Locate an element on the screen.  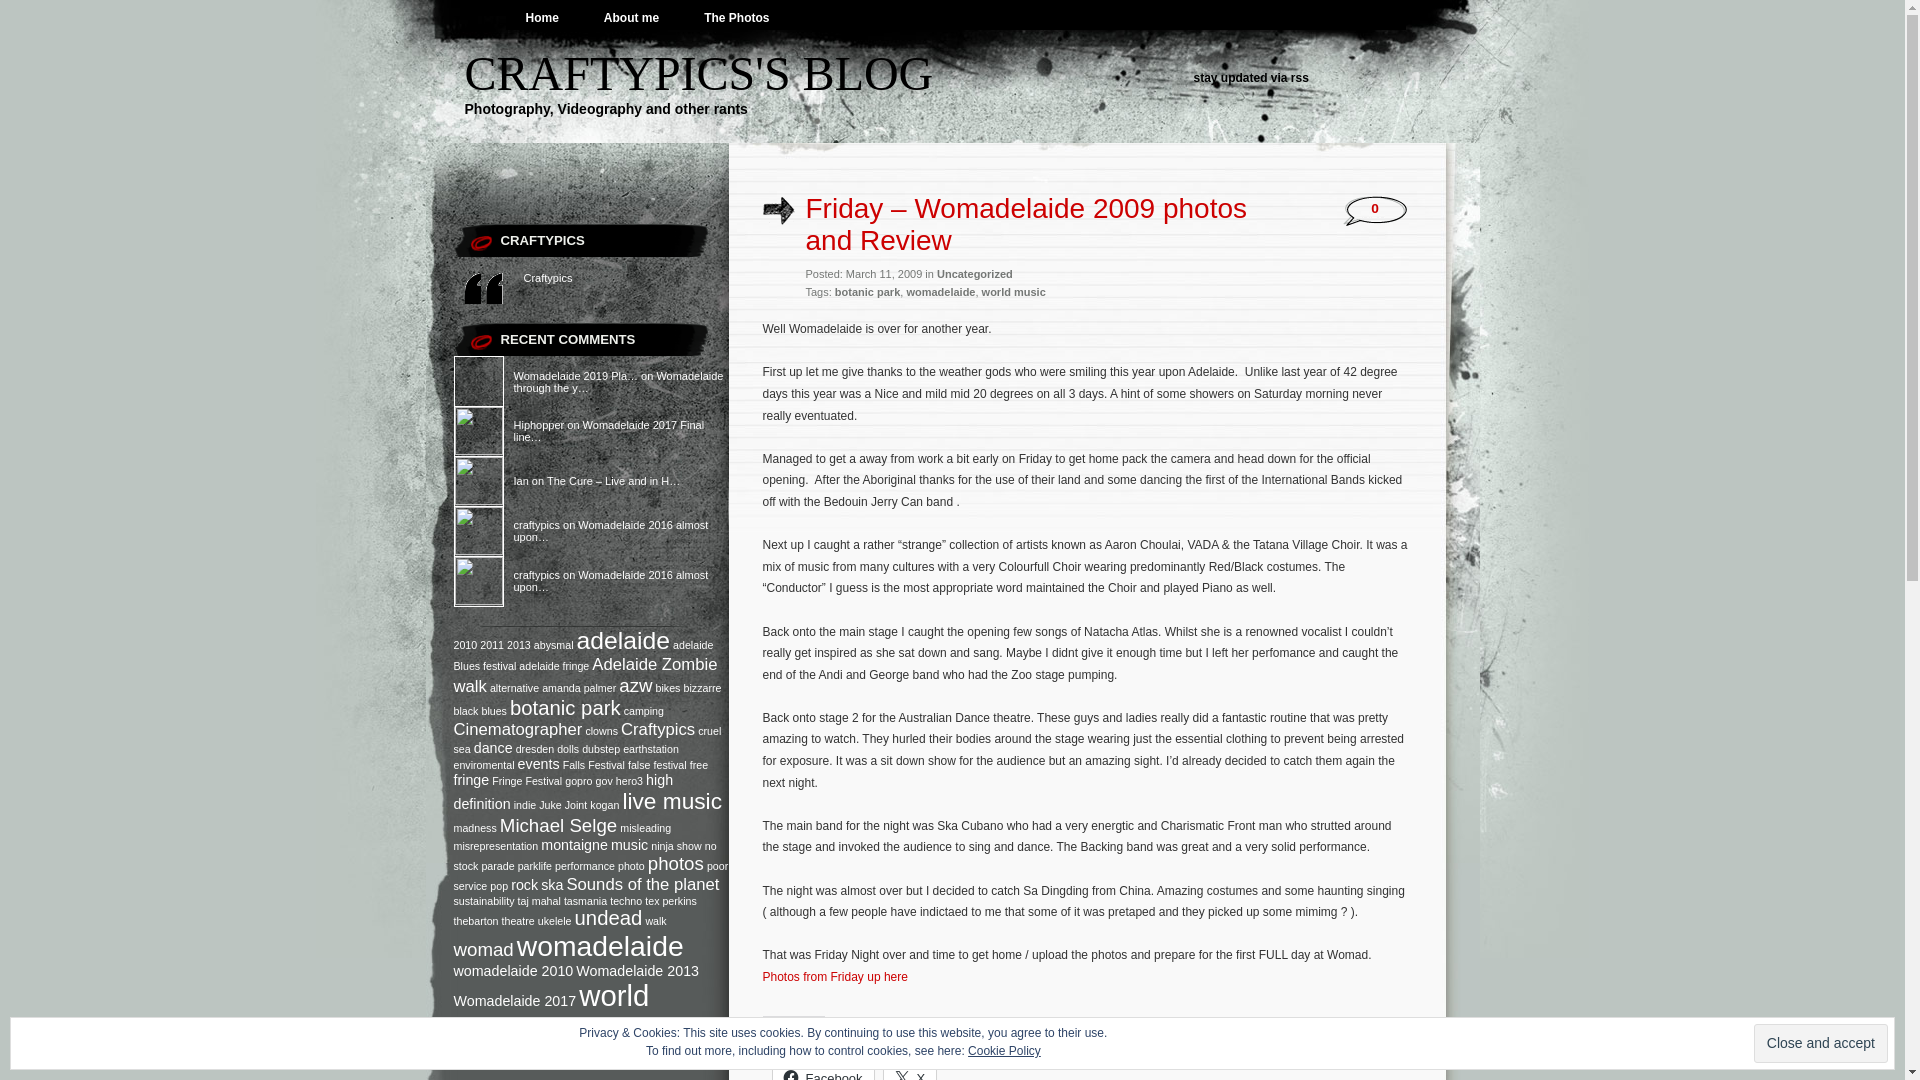
Womadelaide 2013 is located at coordinates (638, 971).